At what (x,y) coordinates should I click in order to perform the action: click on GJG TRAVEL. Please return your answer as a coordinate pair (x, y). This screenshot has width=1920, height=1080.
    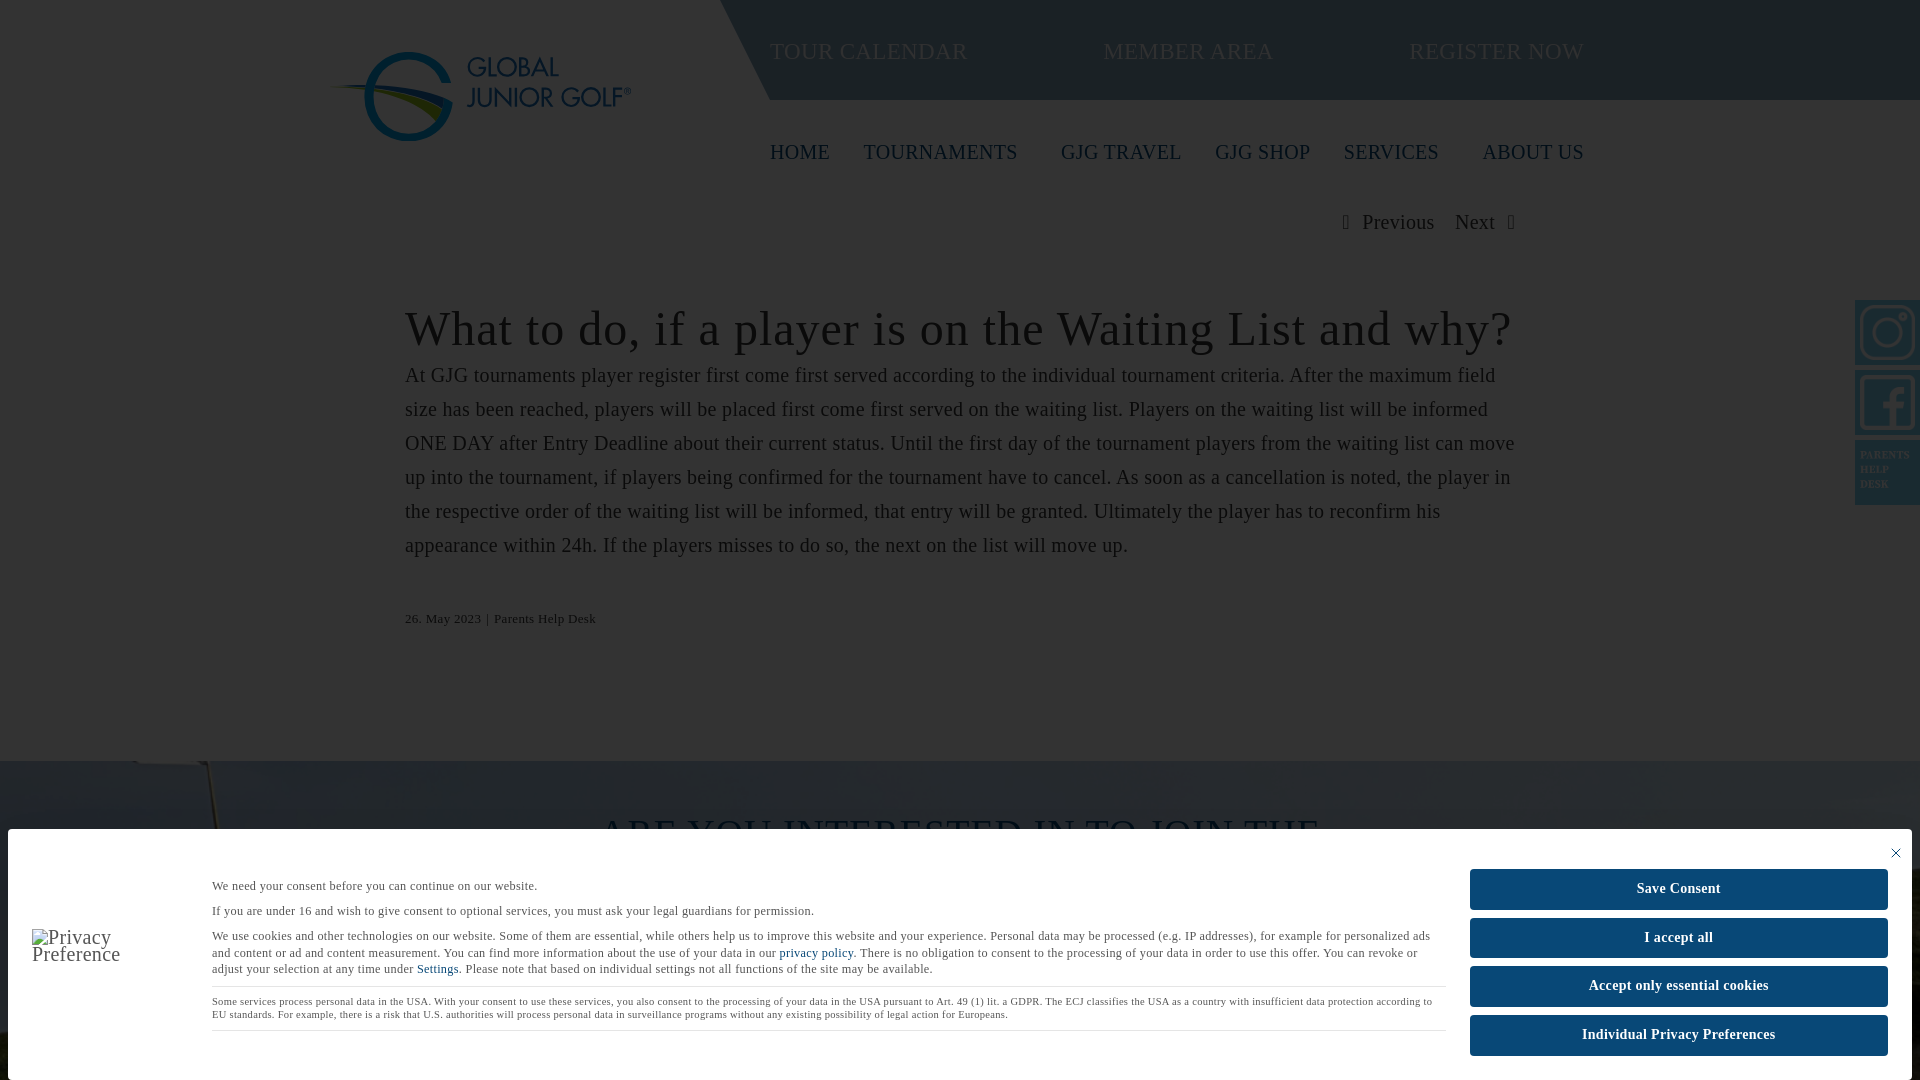
    Looking at the image, I should click on (1122, 152).